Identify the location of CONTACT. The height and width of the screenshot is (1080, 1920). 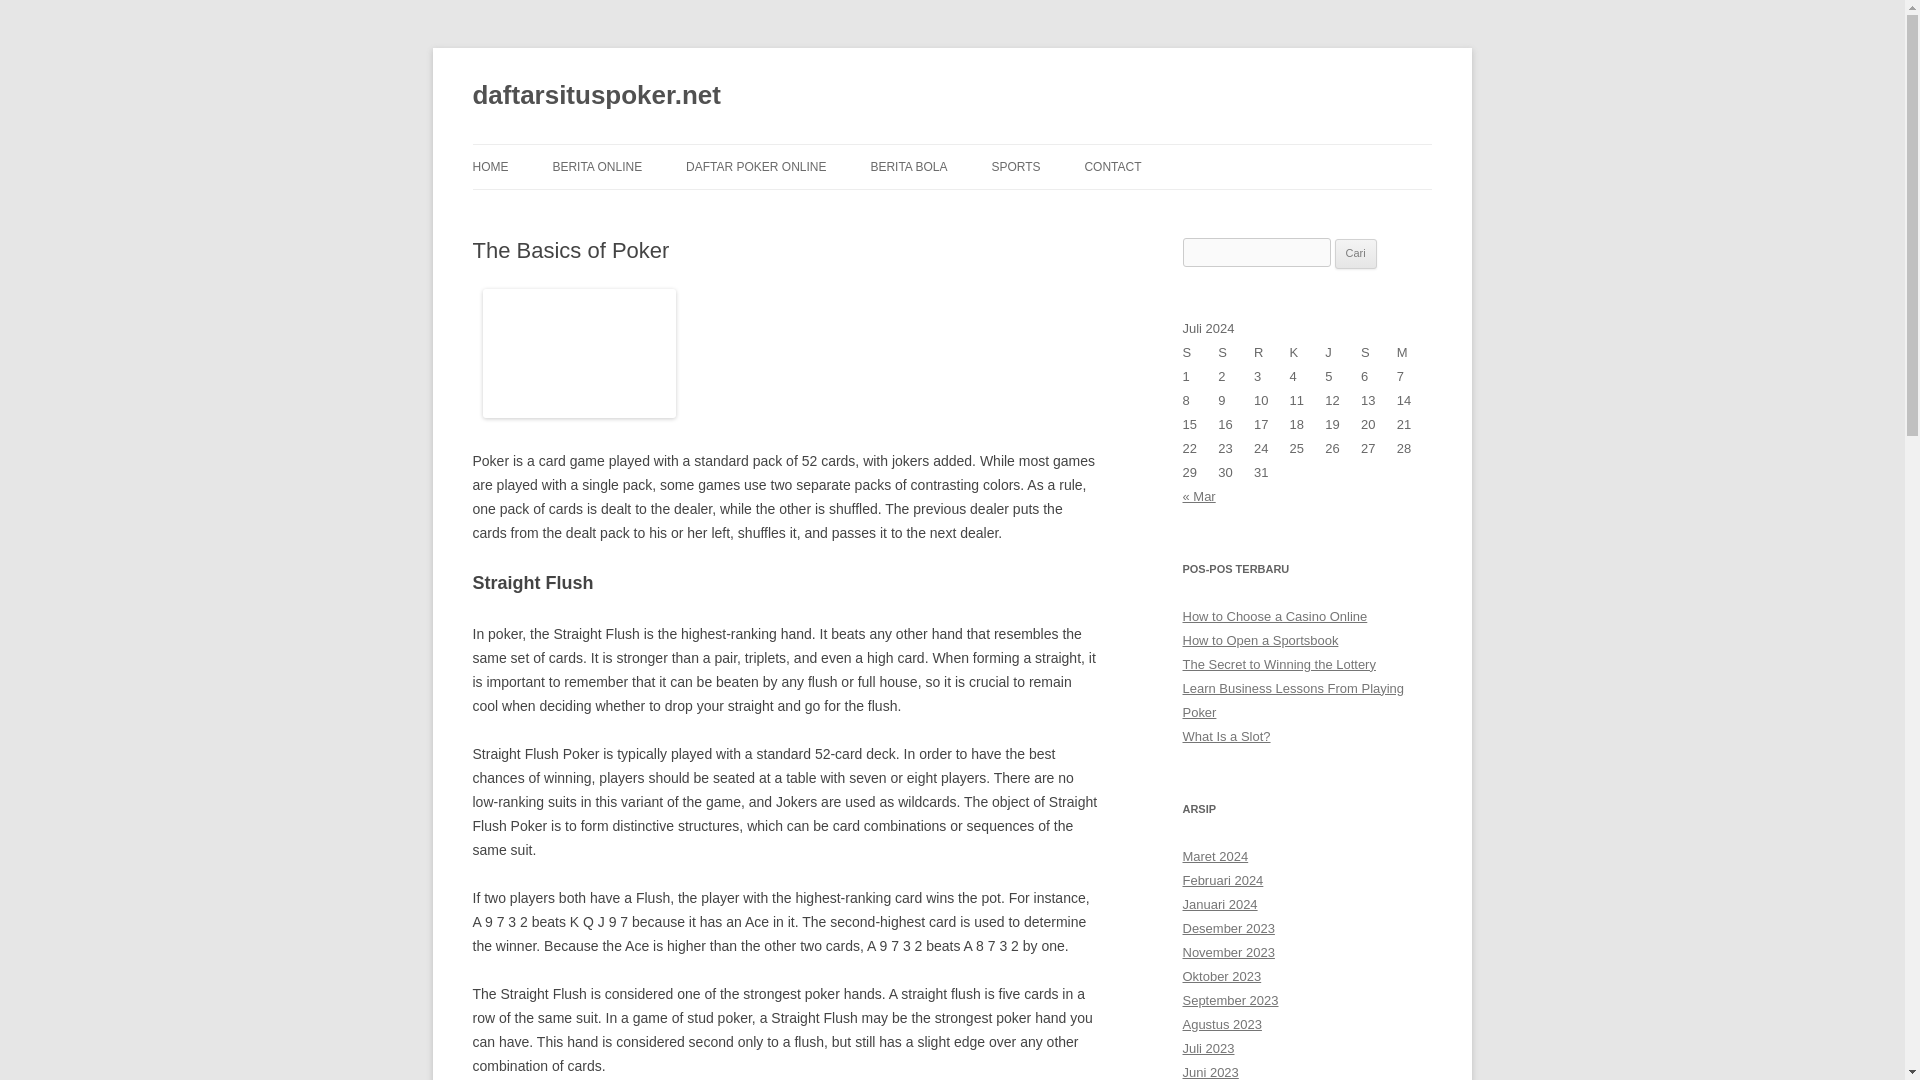
(1112, 166).